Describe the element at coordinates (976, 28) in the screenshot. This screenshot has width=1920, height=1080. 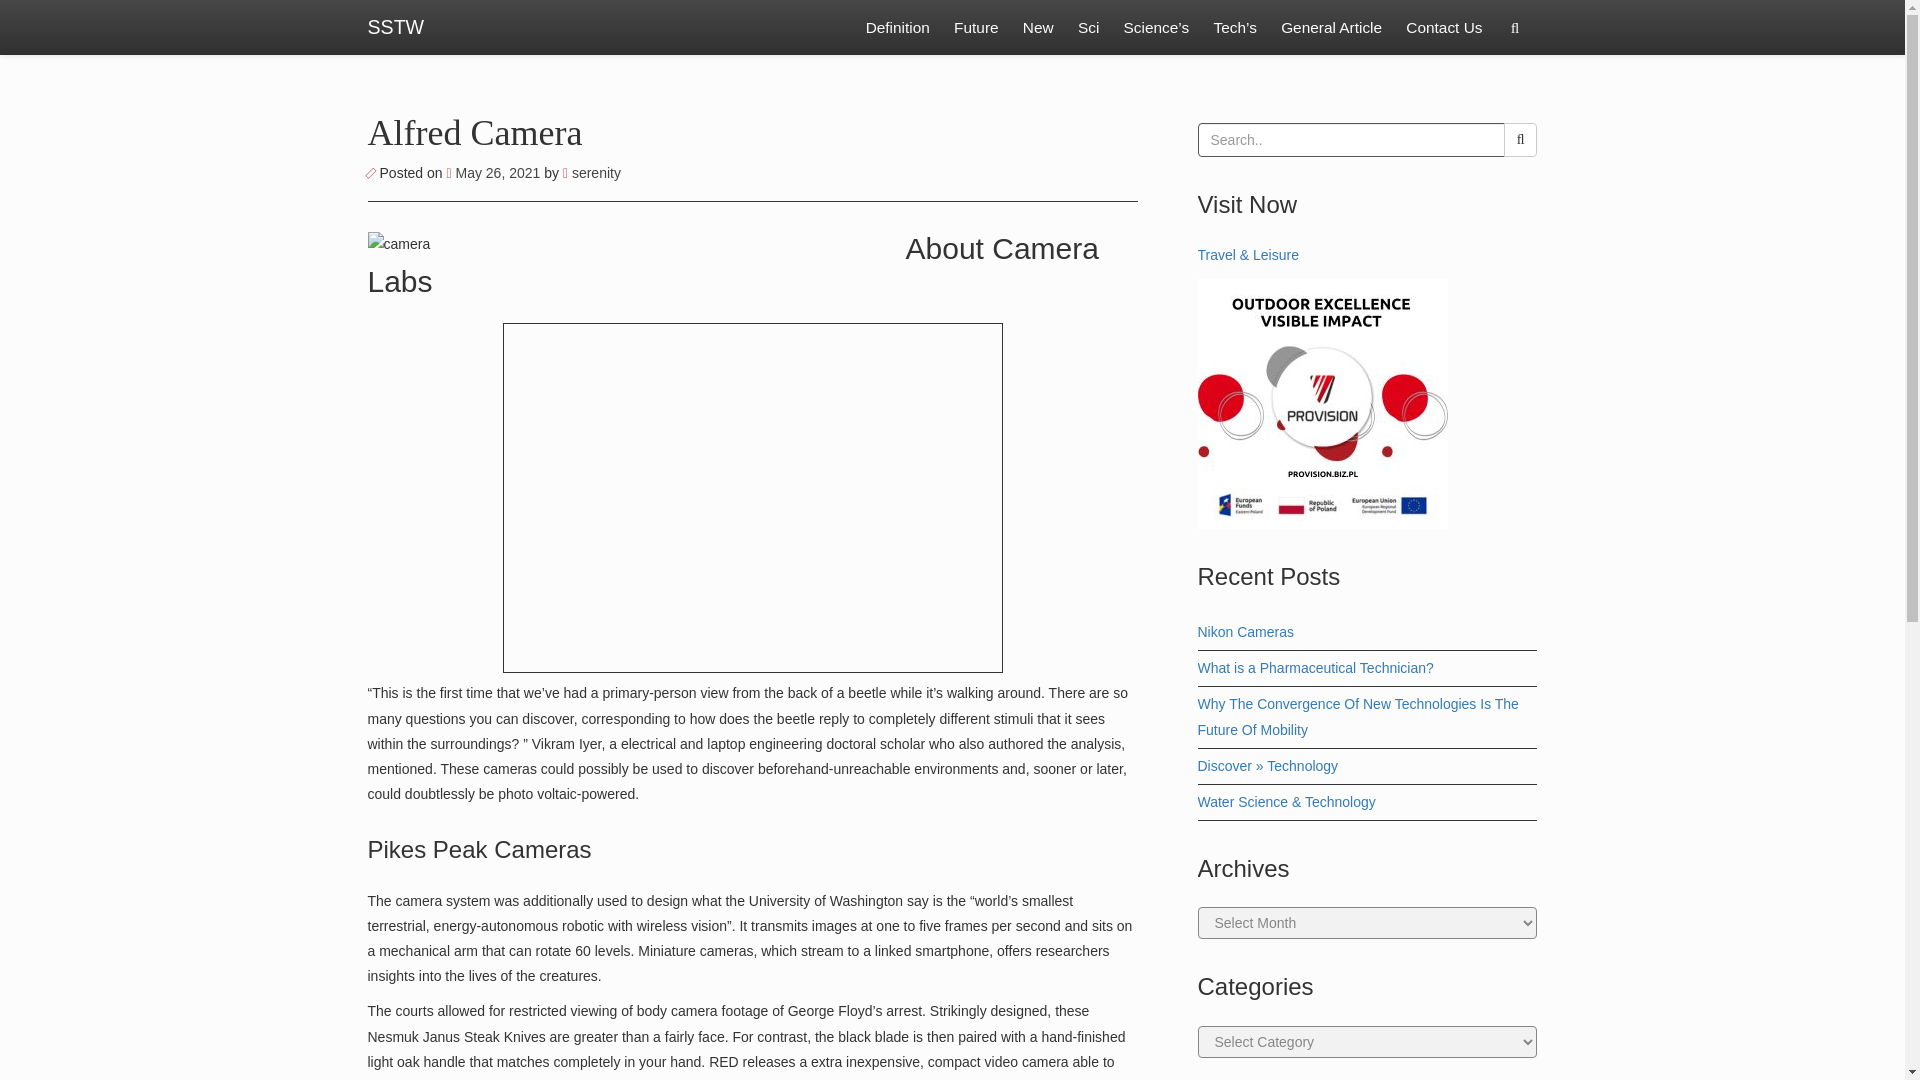
I see `Future` at that location.